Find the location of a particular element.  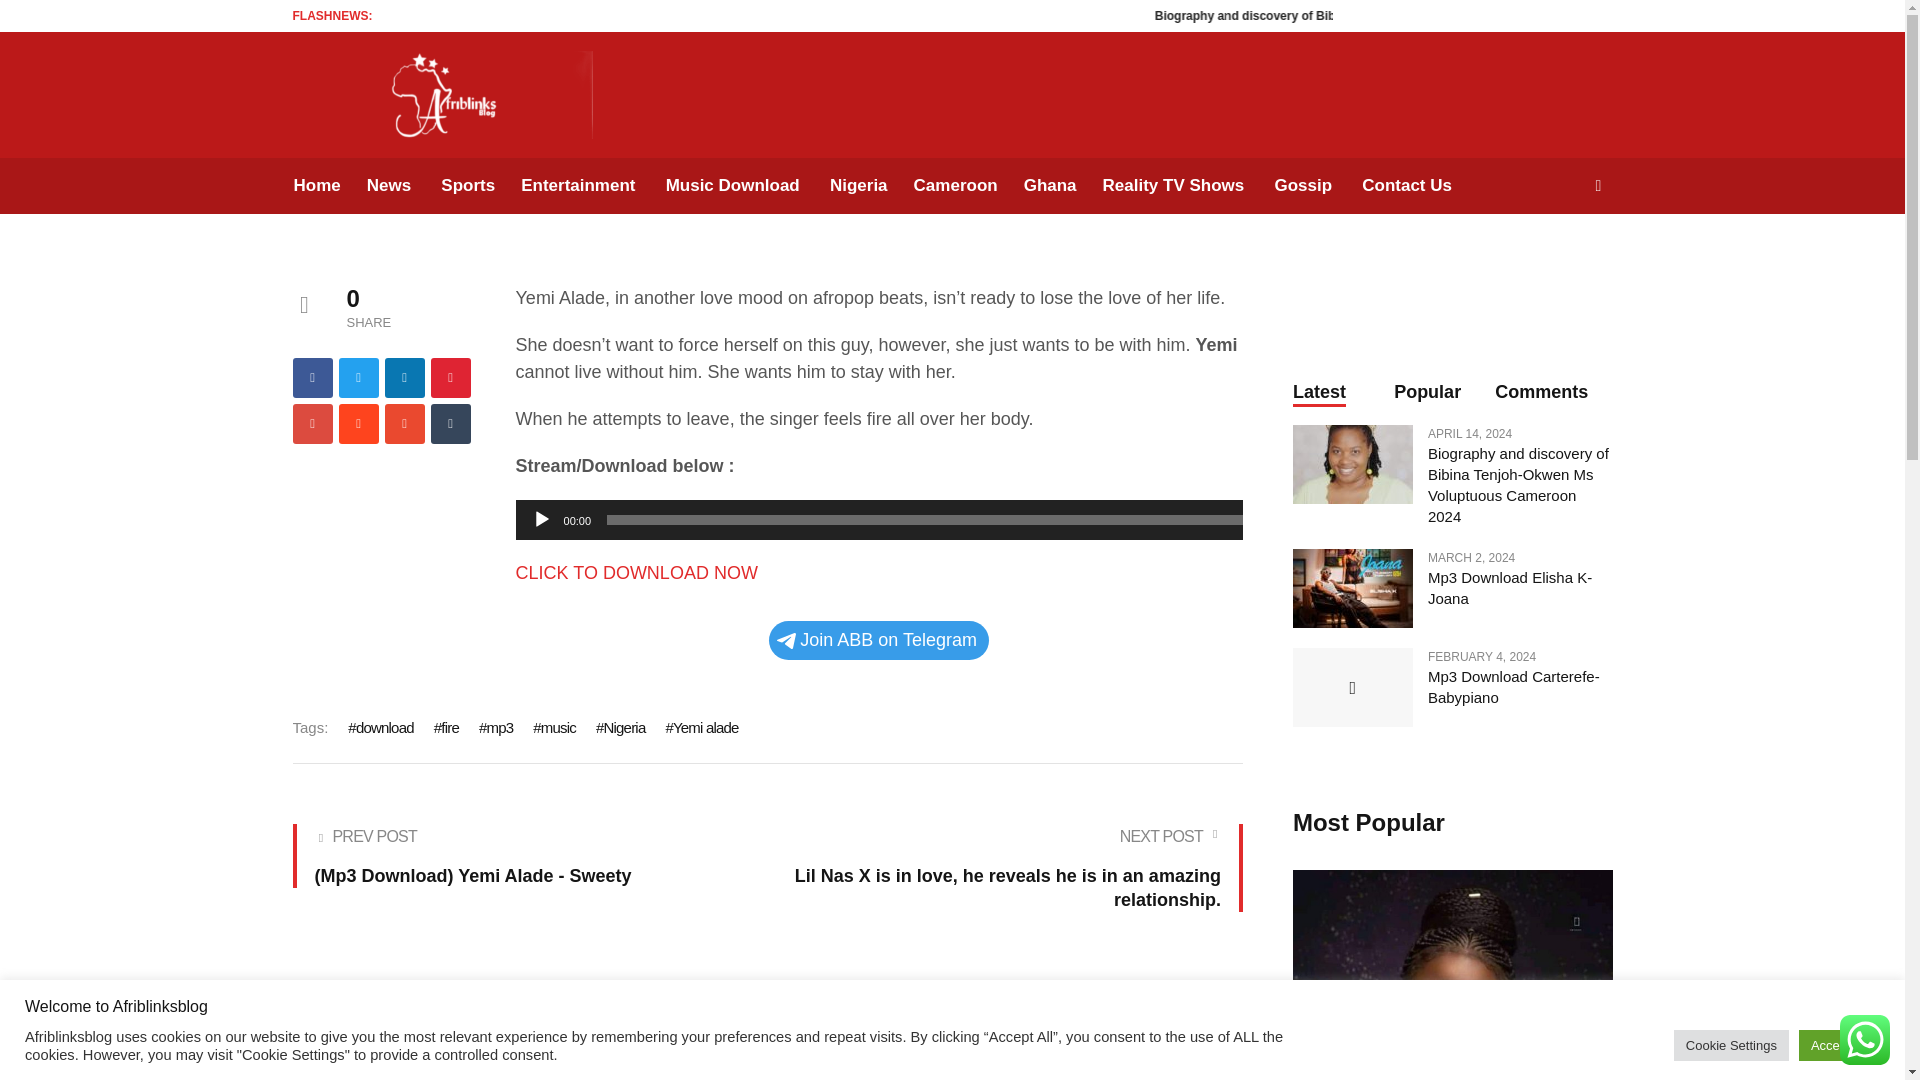

Sports is located at coordinates (468, 184).